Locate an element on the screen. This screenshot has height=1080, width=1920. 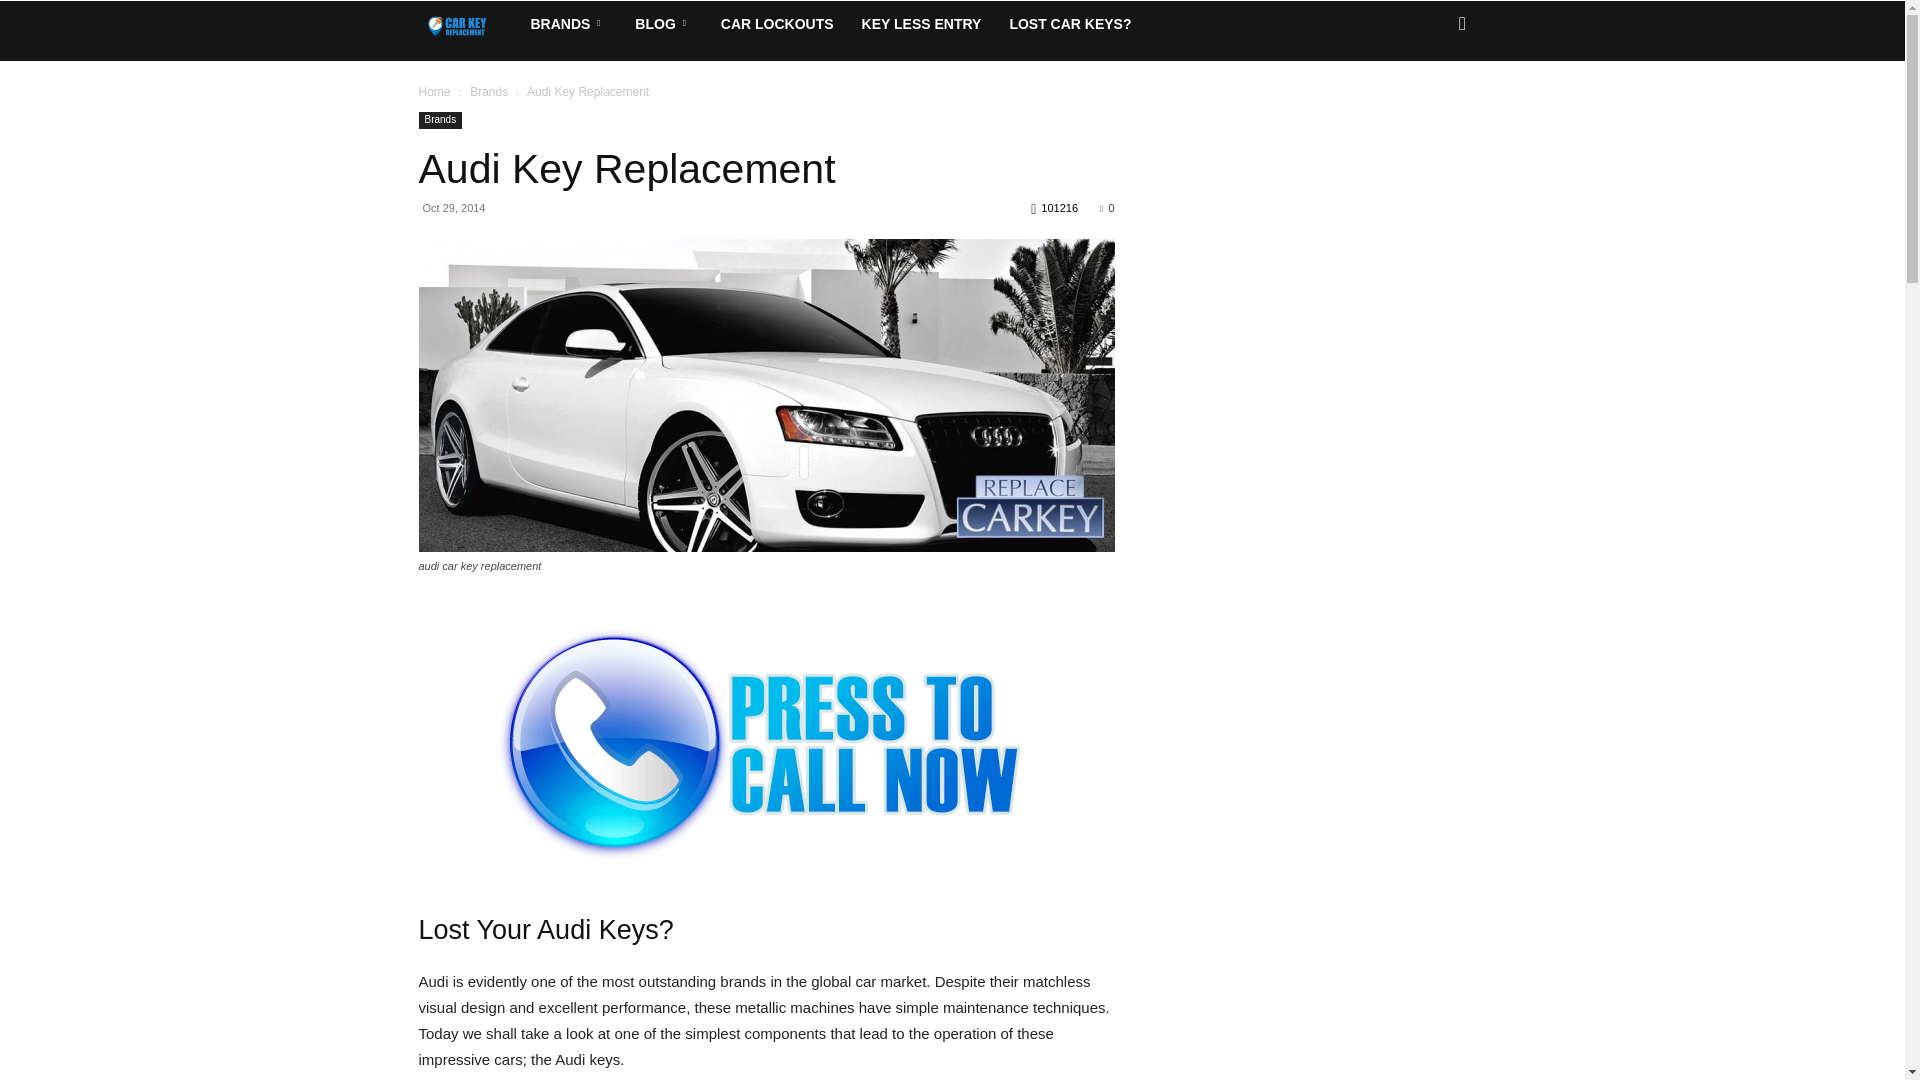
CAR LOCKOUTS is located at coordinates (777, 24).